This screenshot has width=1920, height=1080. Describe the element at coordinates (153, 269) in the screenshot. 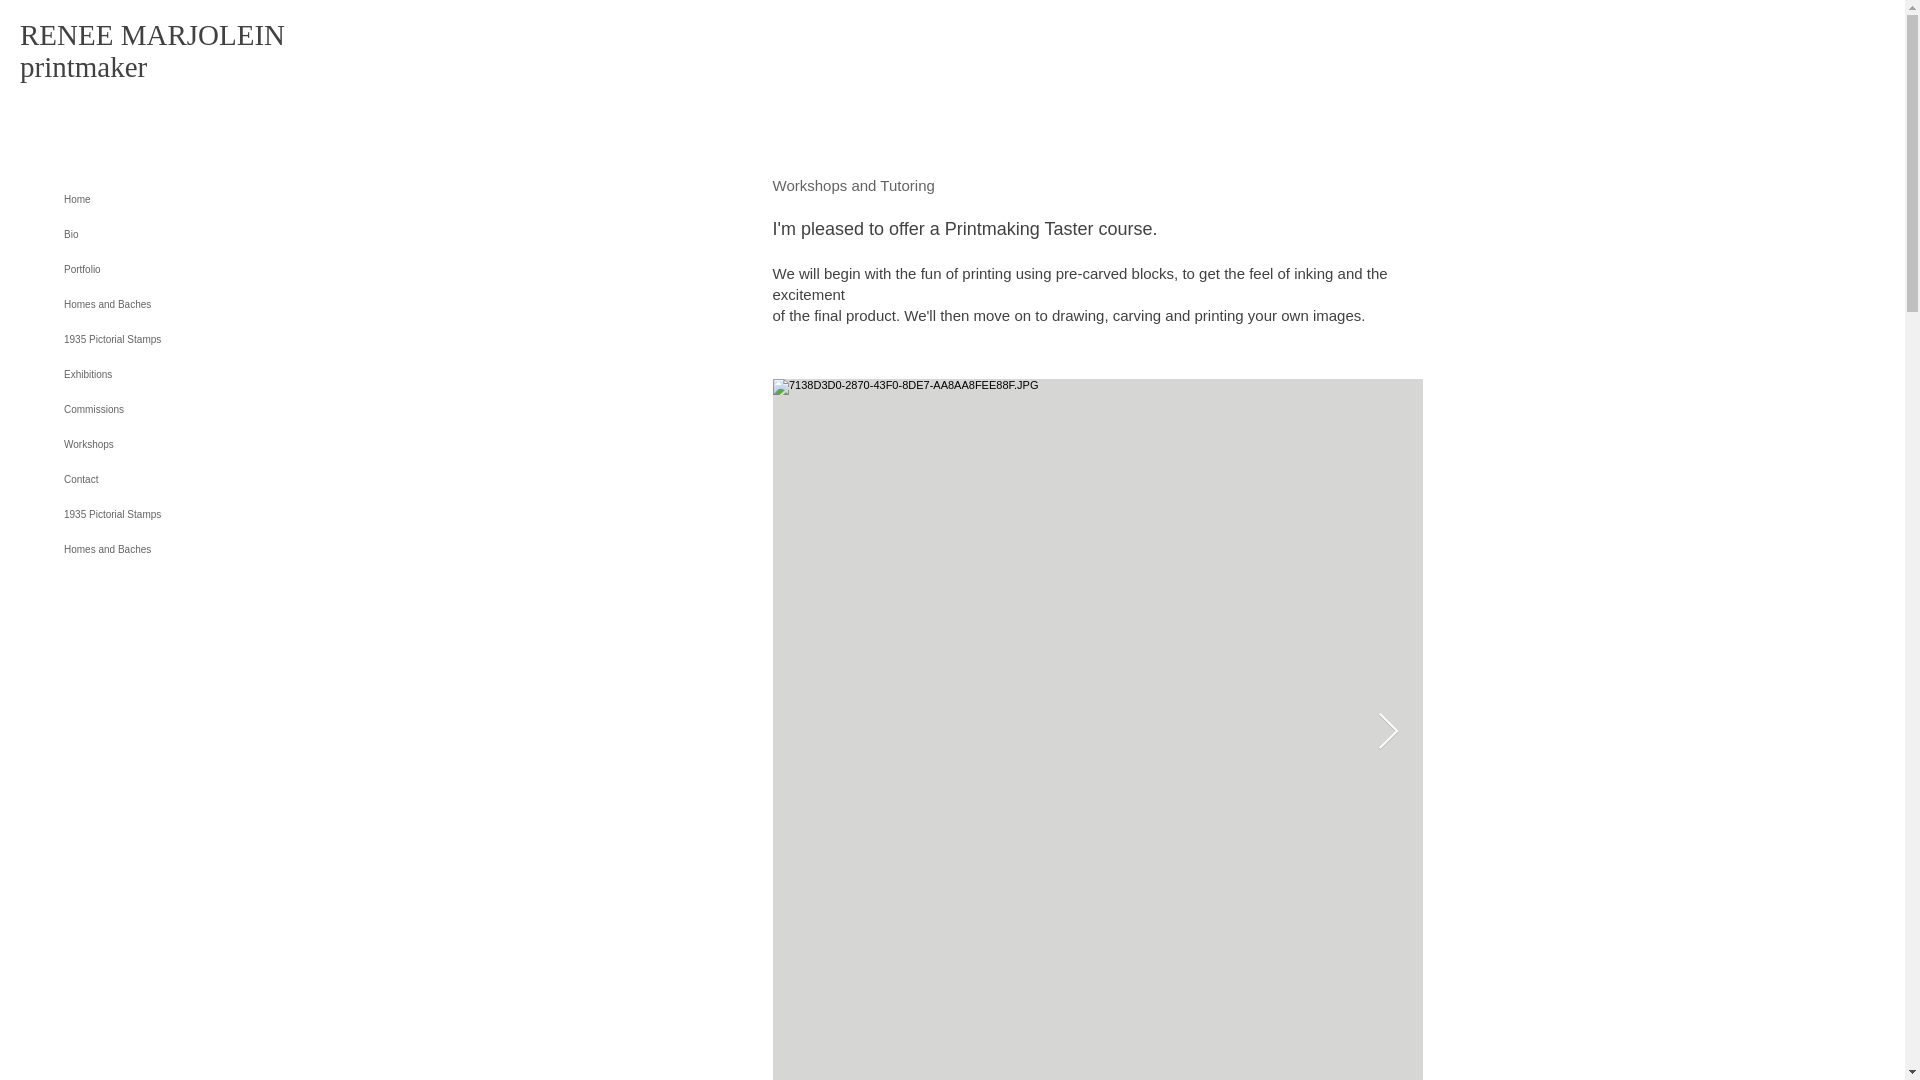

I see `Portfolio` at that location.